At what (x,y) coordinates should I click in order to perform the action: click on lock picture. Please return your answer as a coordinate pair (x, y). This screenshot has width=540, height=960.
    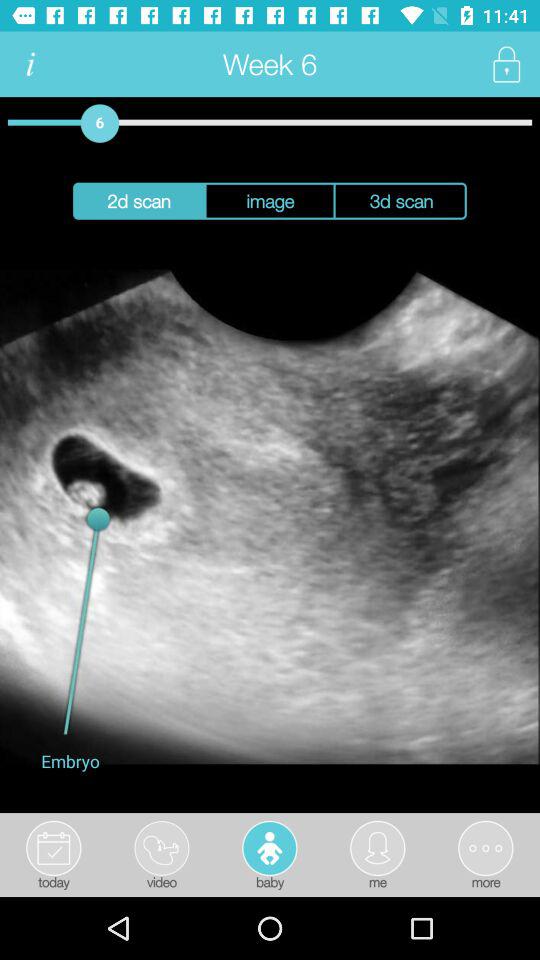
    Looking at the image, I should click on (506, 64).